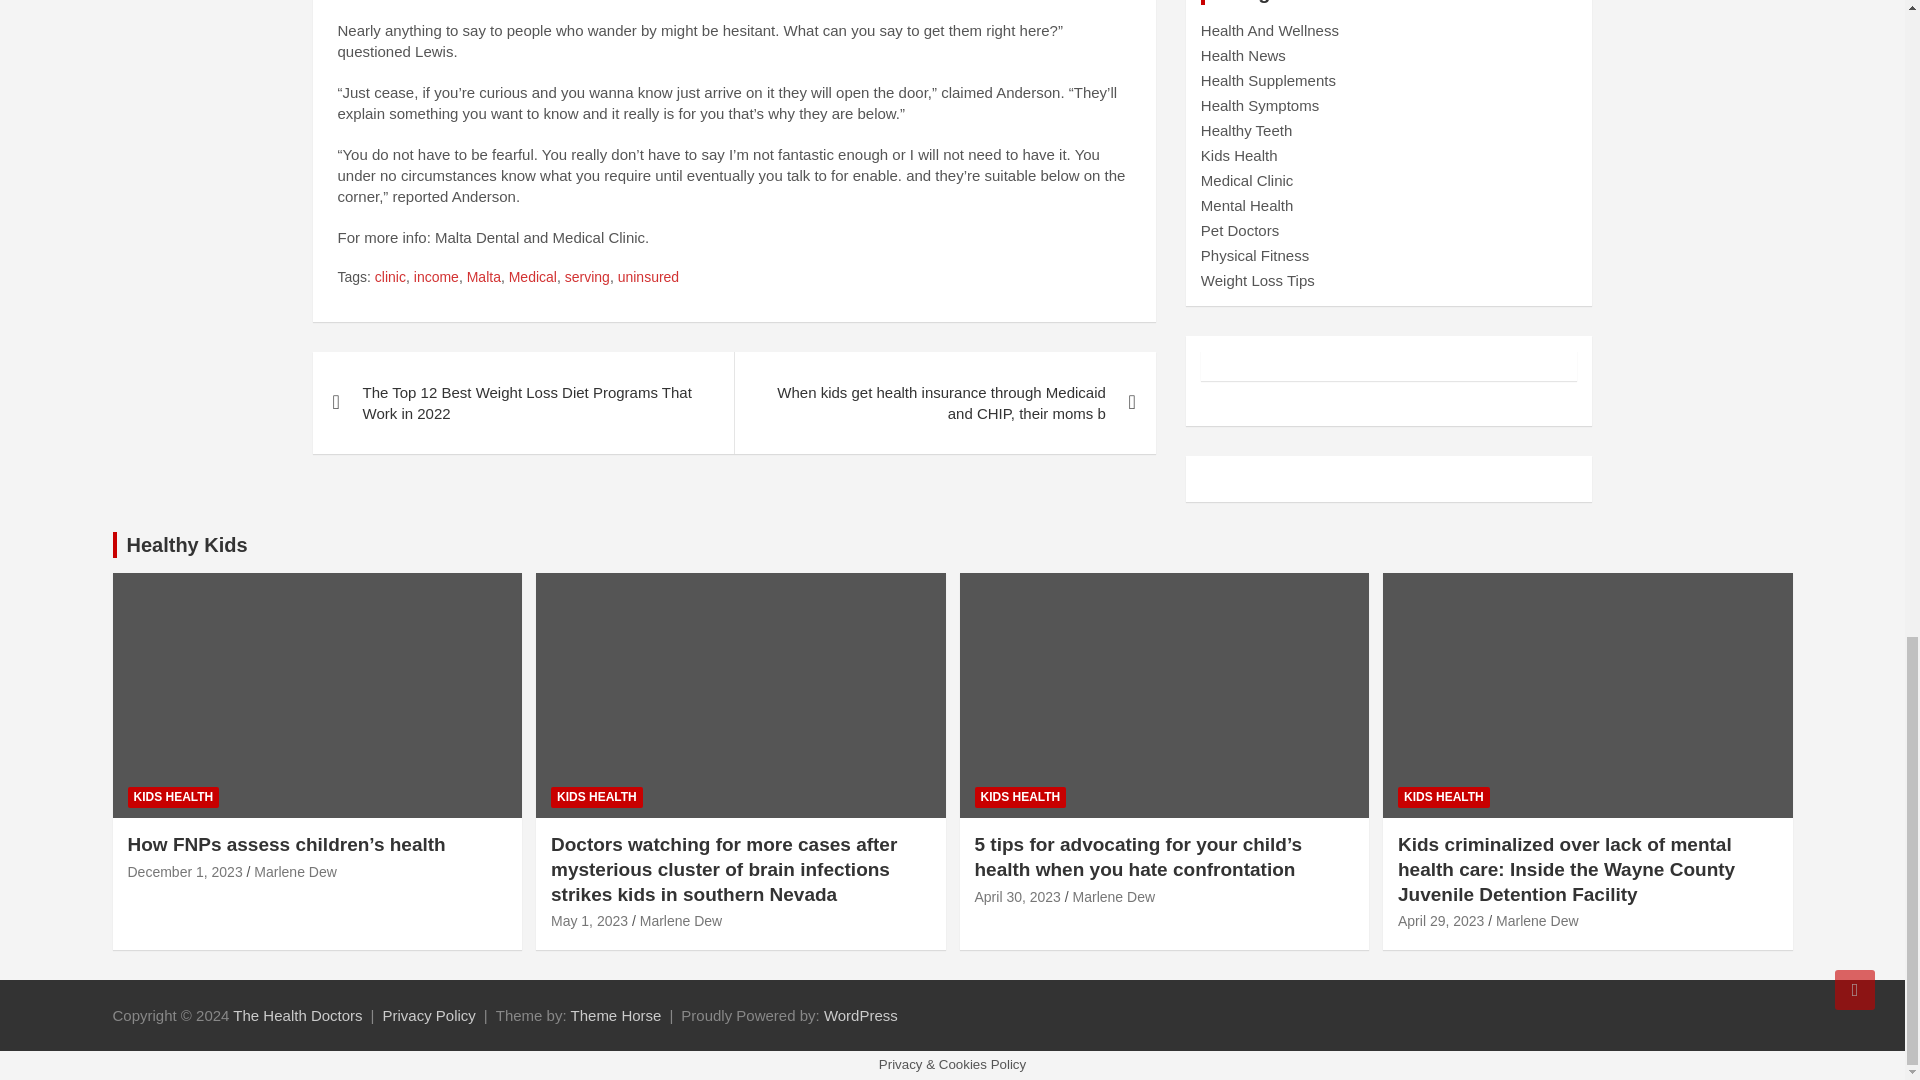 The width and height of the screenshot is (1920, 1080). What do you see at coordinates (860, 1014) in the screenshot?
I see `WordPress` at bounding box center [860, 1014].